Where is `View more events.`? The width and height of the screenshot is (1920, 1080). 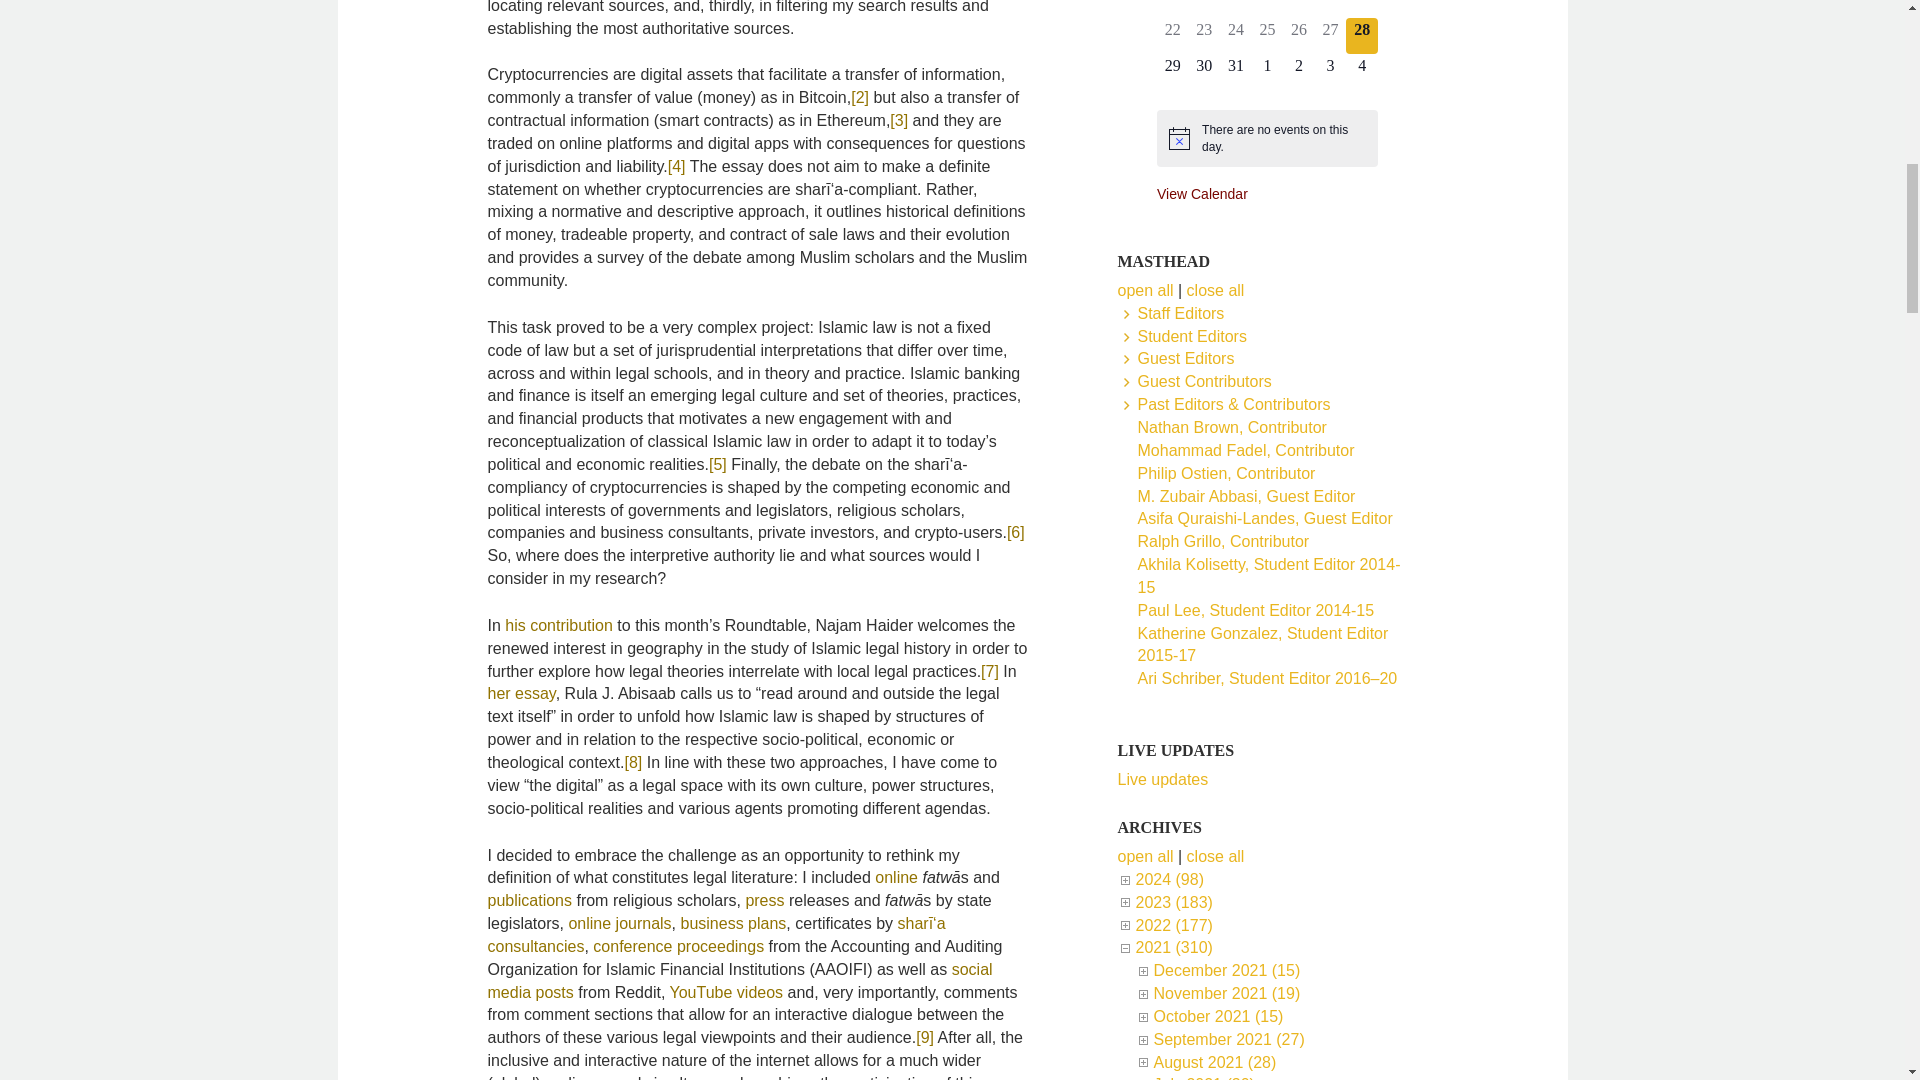 View more events. is located at coordinates (1202, 193).